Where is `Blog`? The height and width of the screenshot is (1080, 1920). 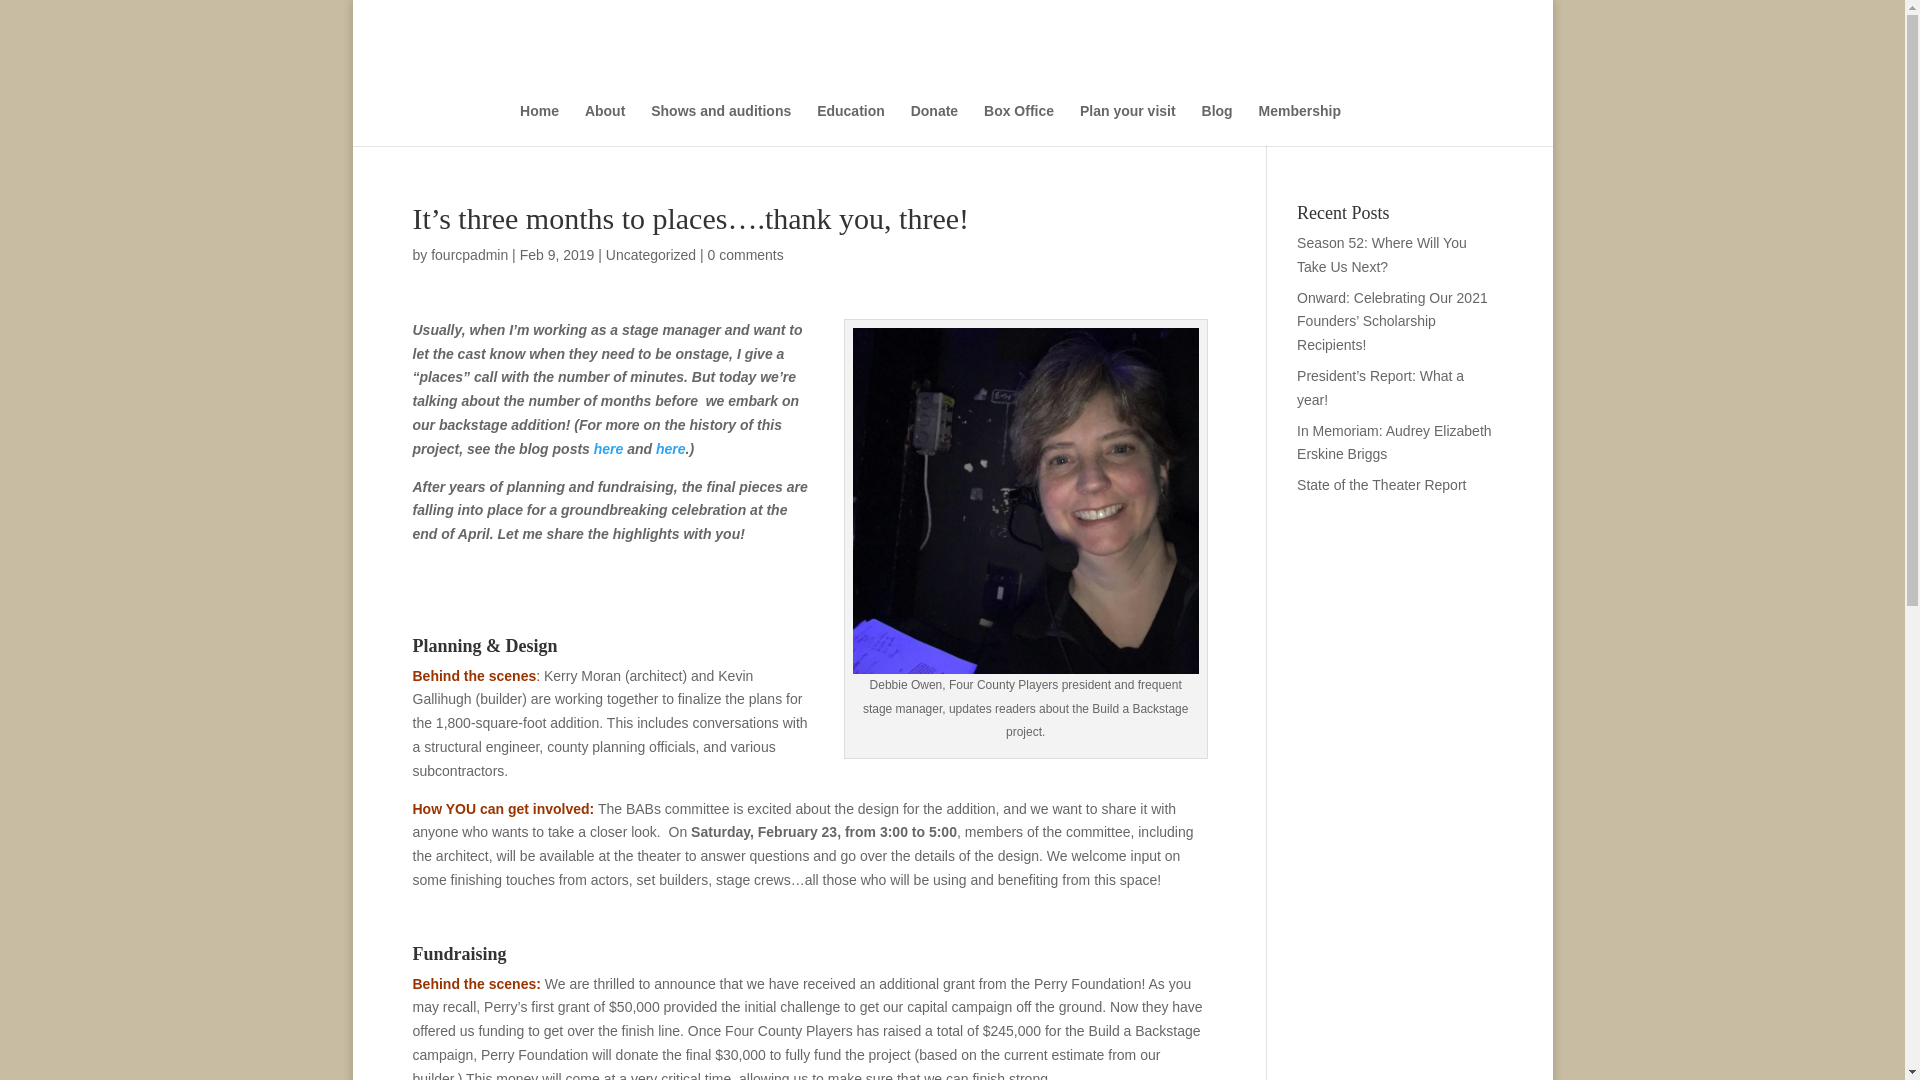
Blog is located at coordinates (1216, 124).